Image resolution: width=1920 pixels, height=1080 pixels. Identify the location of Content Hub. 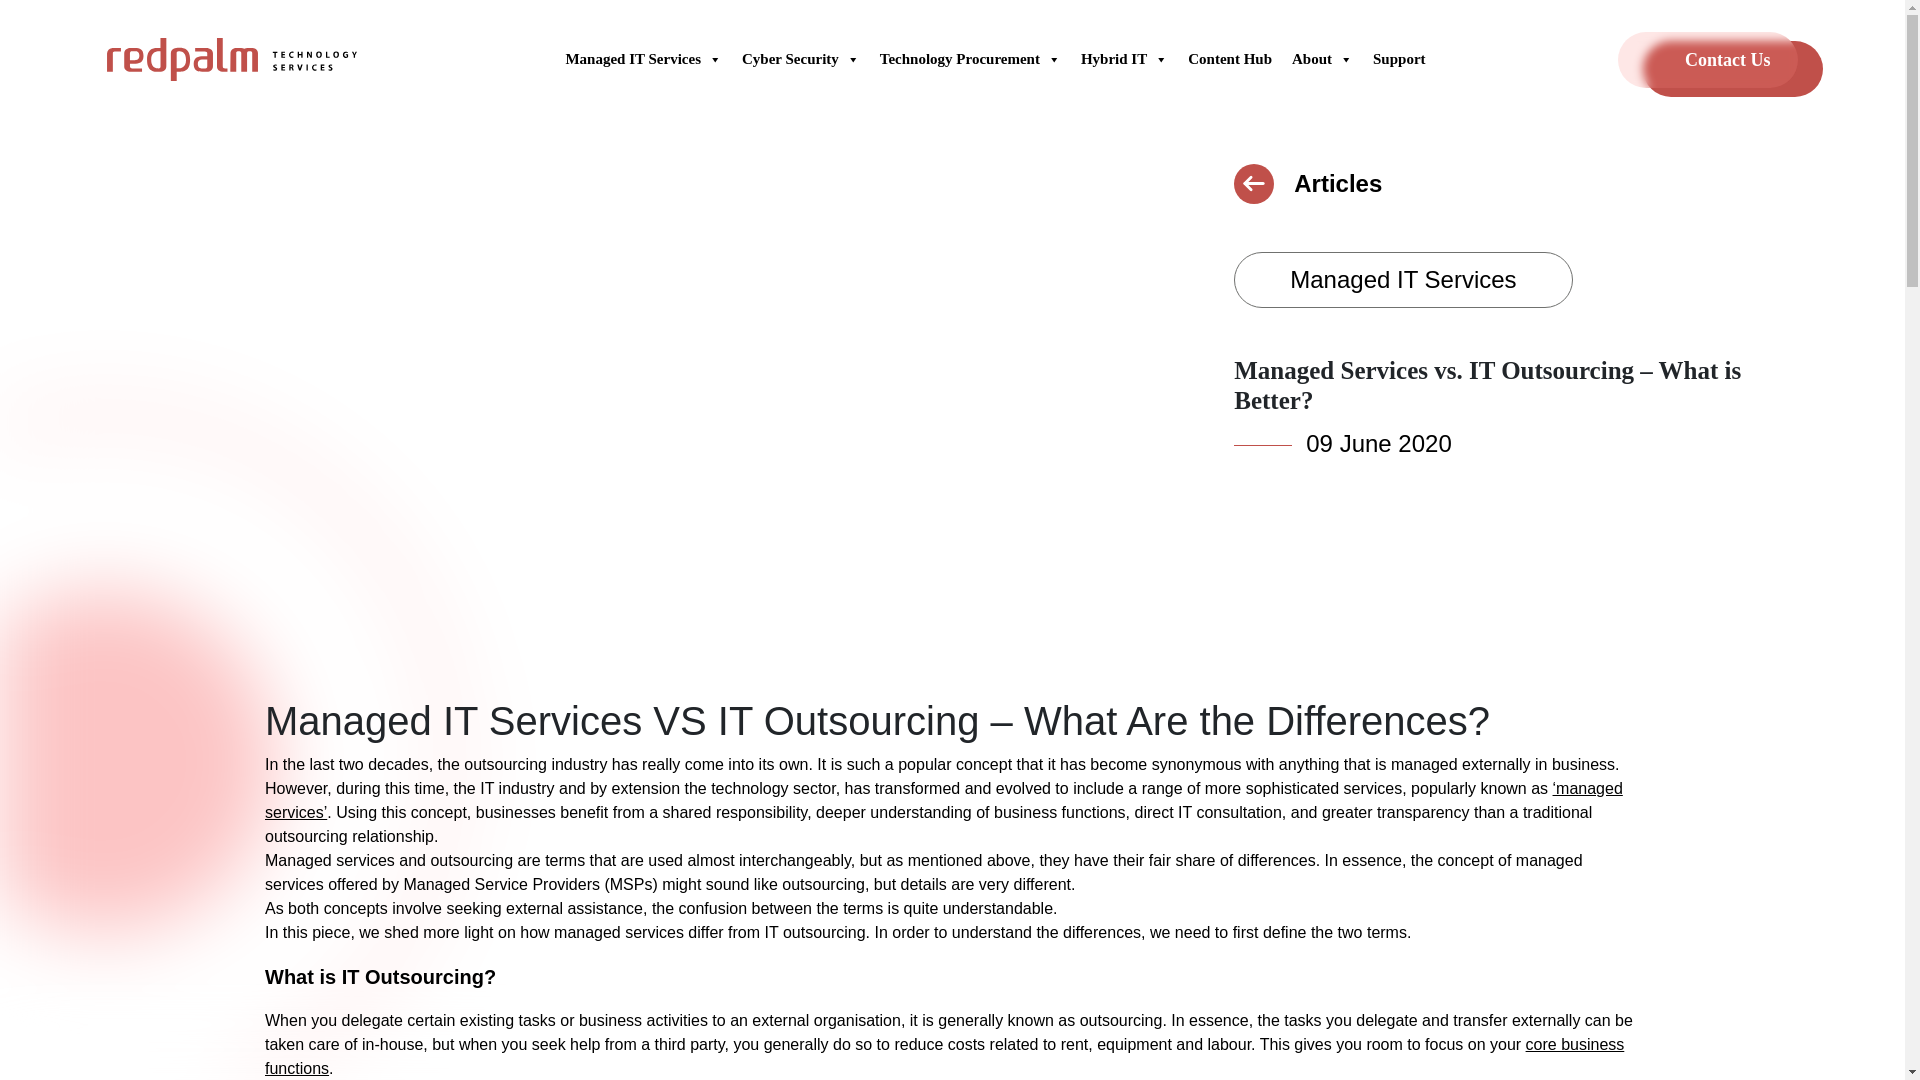
(1230, 59).